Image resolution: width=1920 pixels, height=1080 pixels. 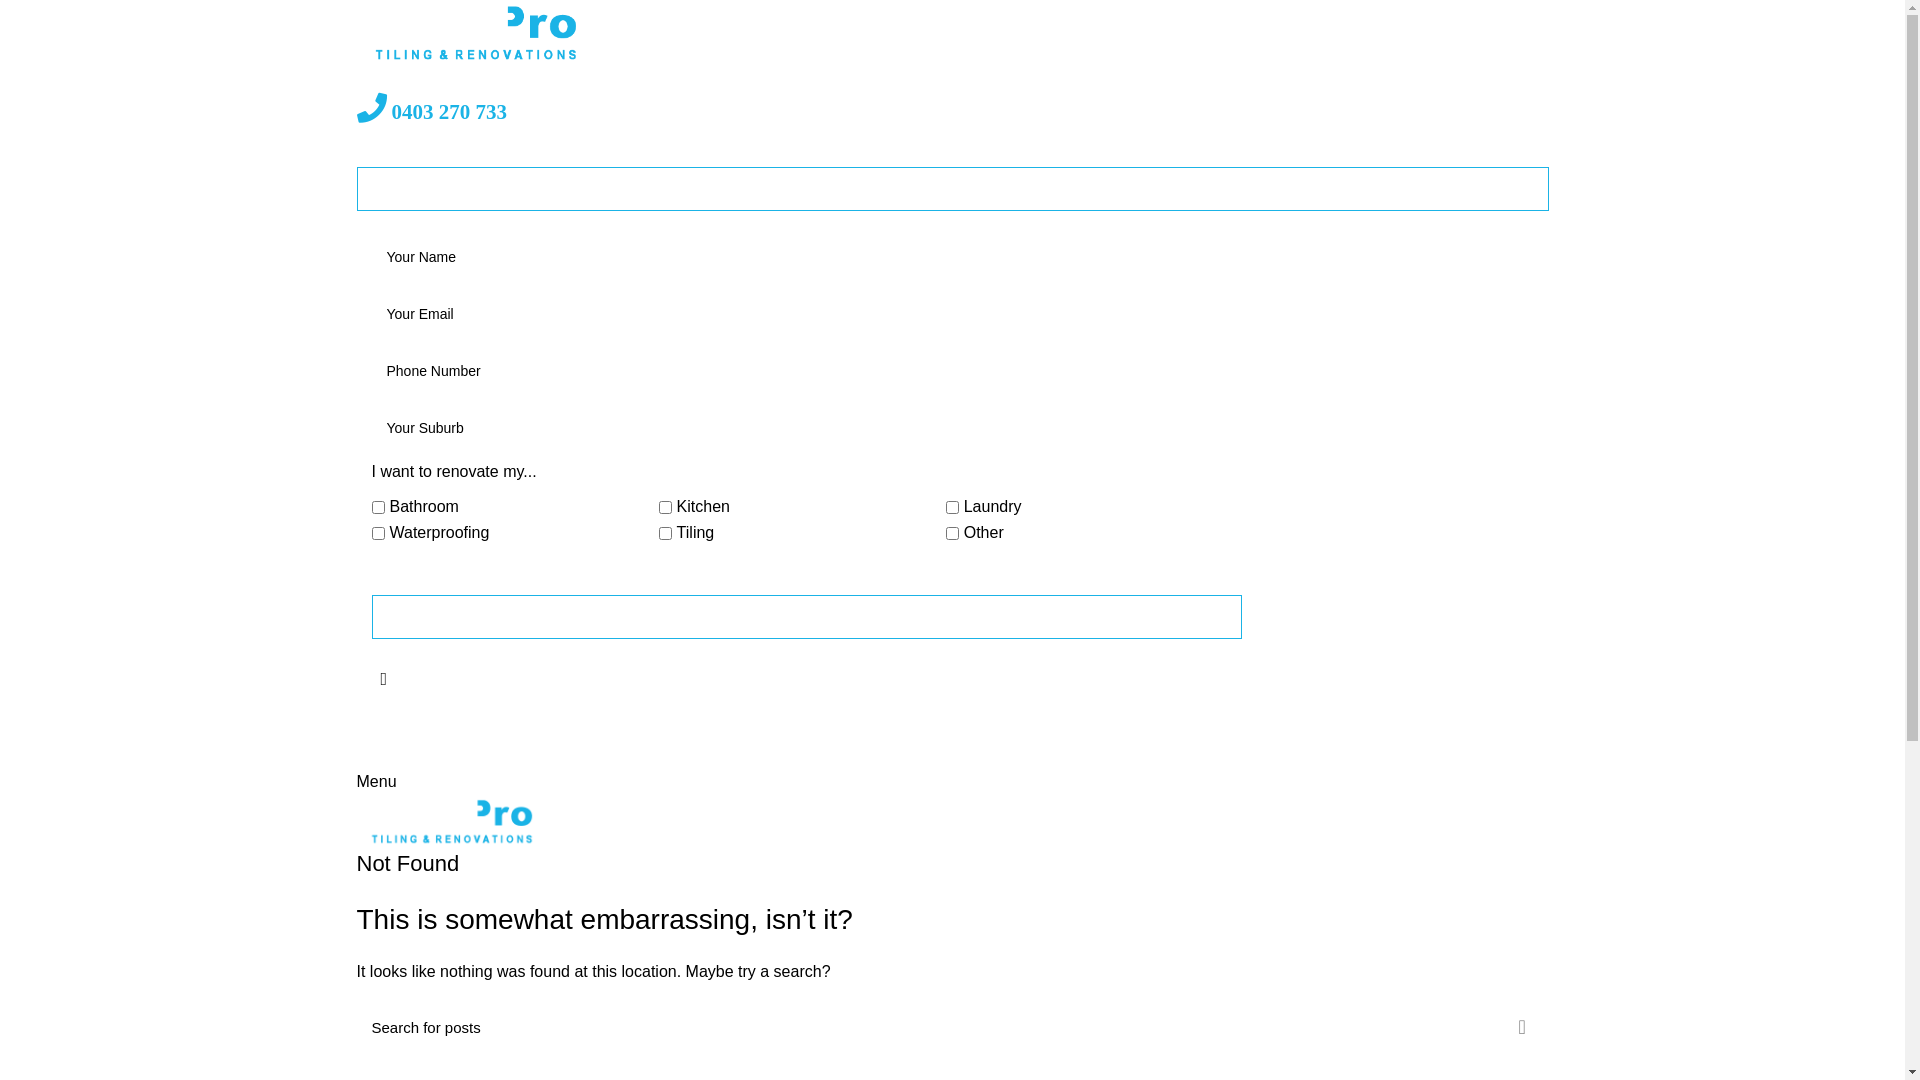 What do you see at coordinates (1317, 80) in the screenshot?
I see `CONTACT US` at bounding box center [1317, 80].